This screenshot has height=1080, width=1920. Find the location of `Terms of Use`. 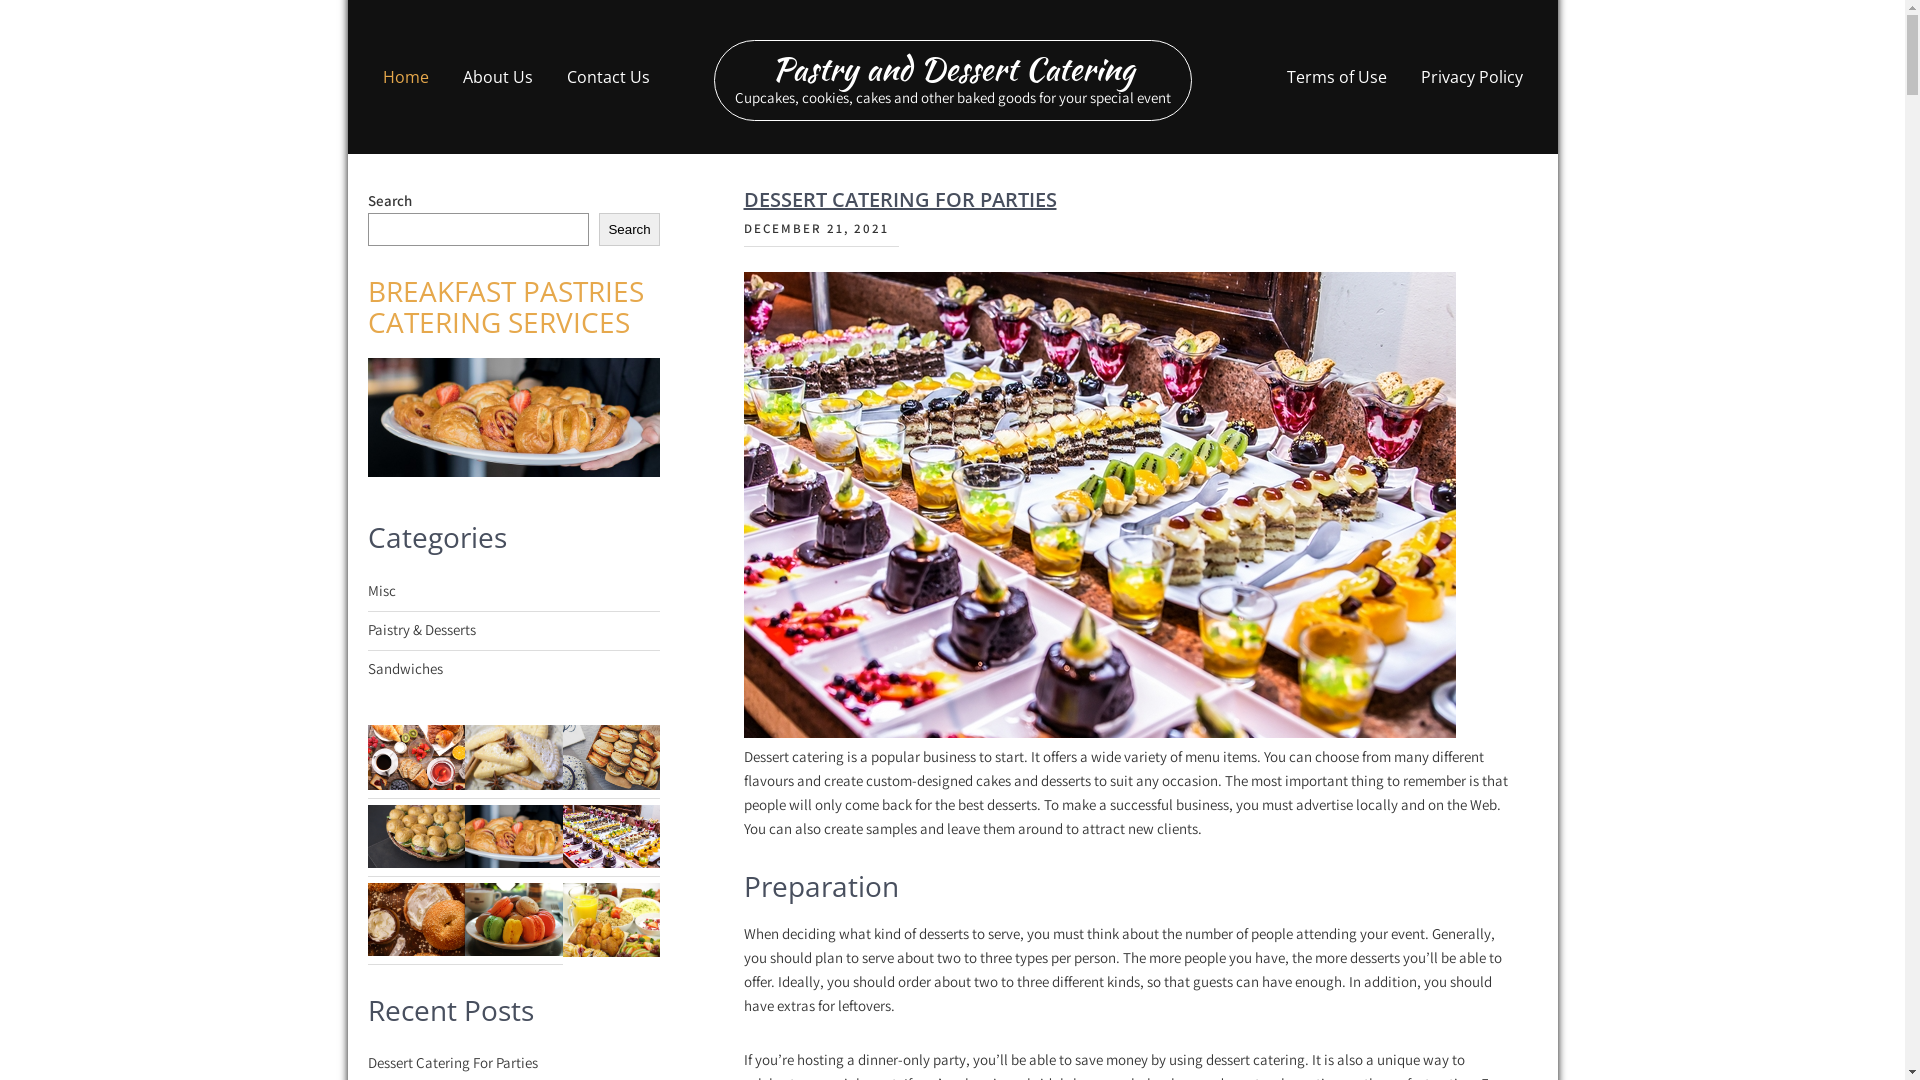

Terms of Use is located at coordinates (1337, 77).